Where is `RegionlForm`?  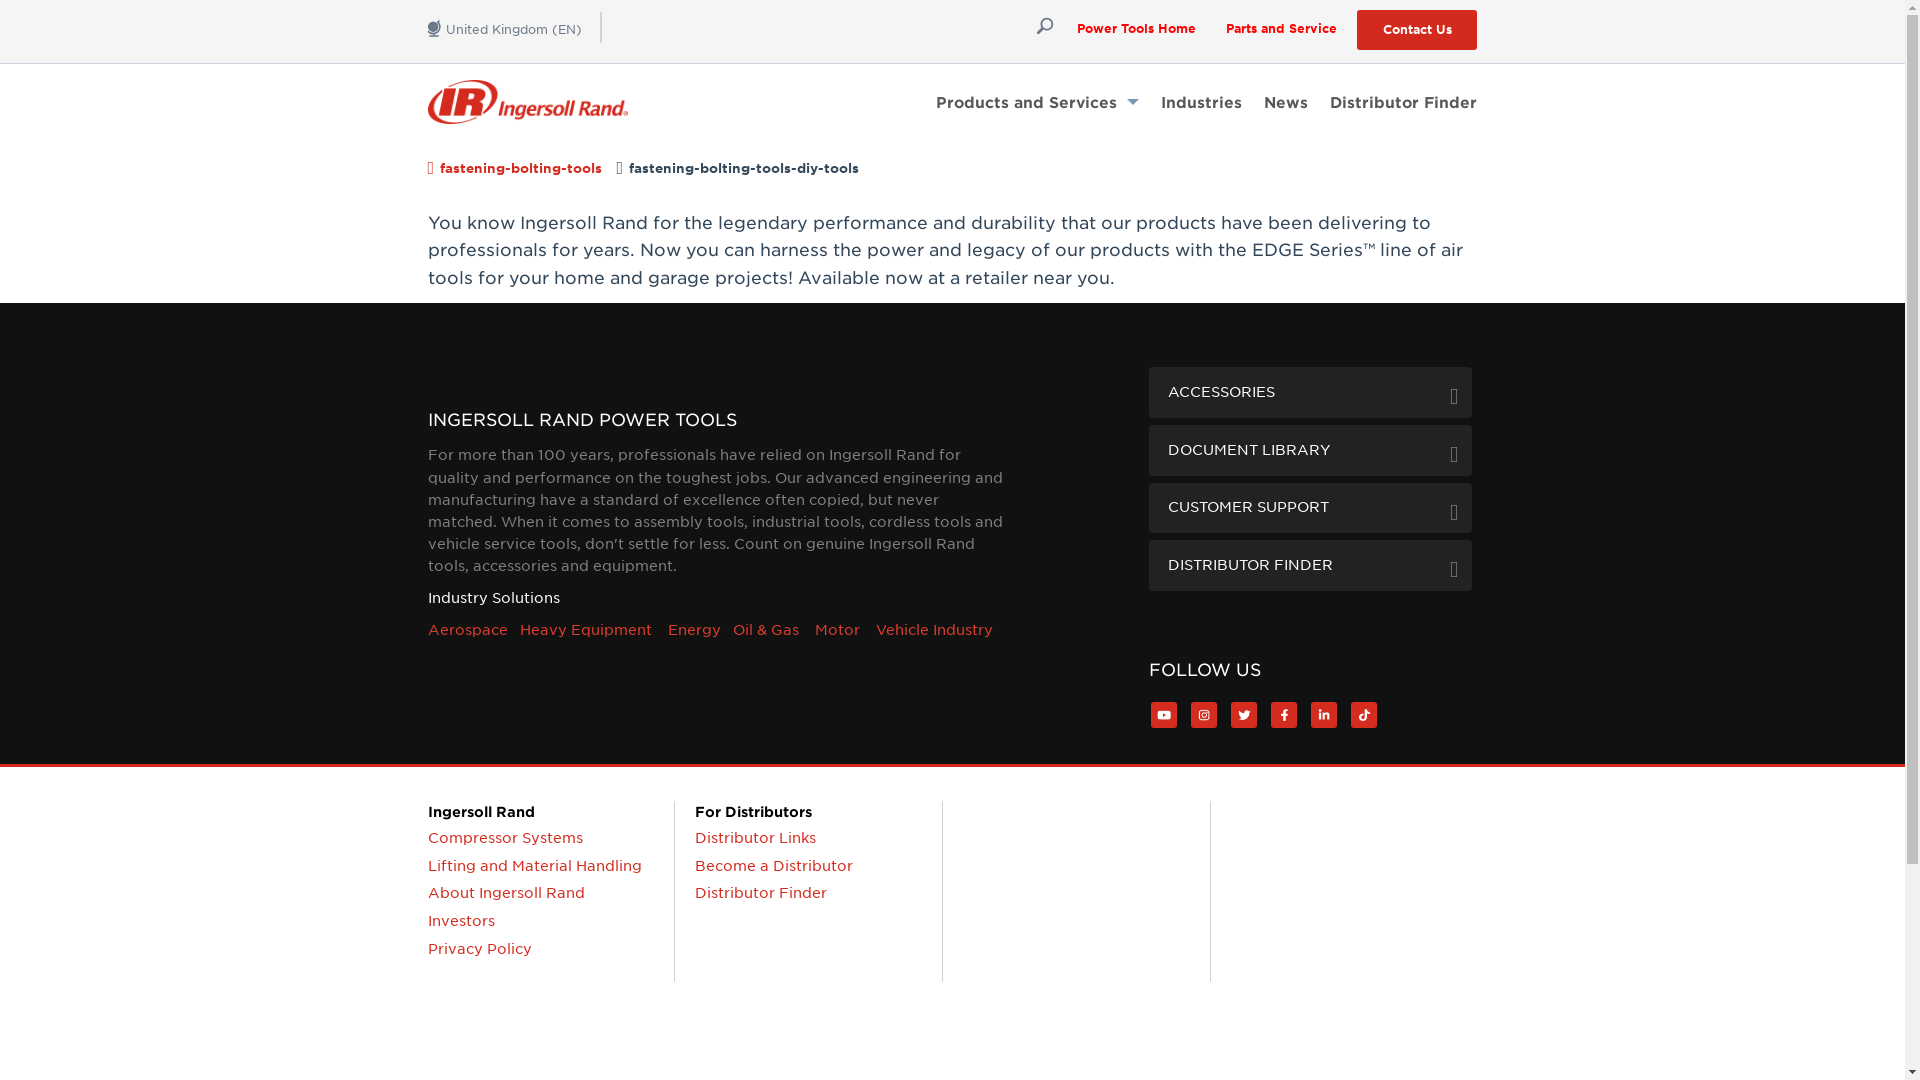
RegionlForm is located at coordinates (516, 27).